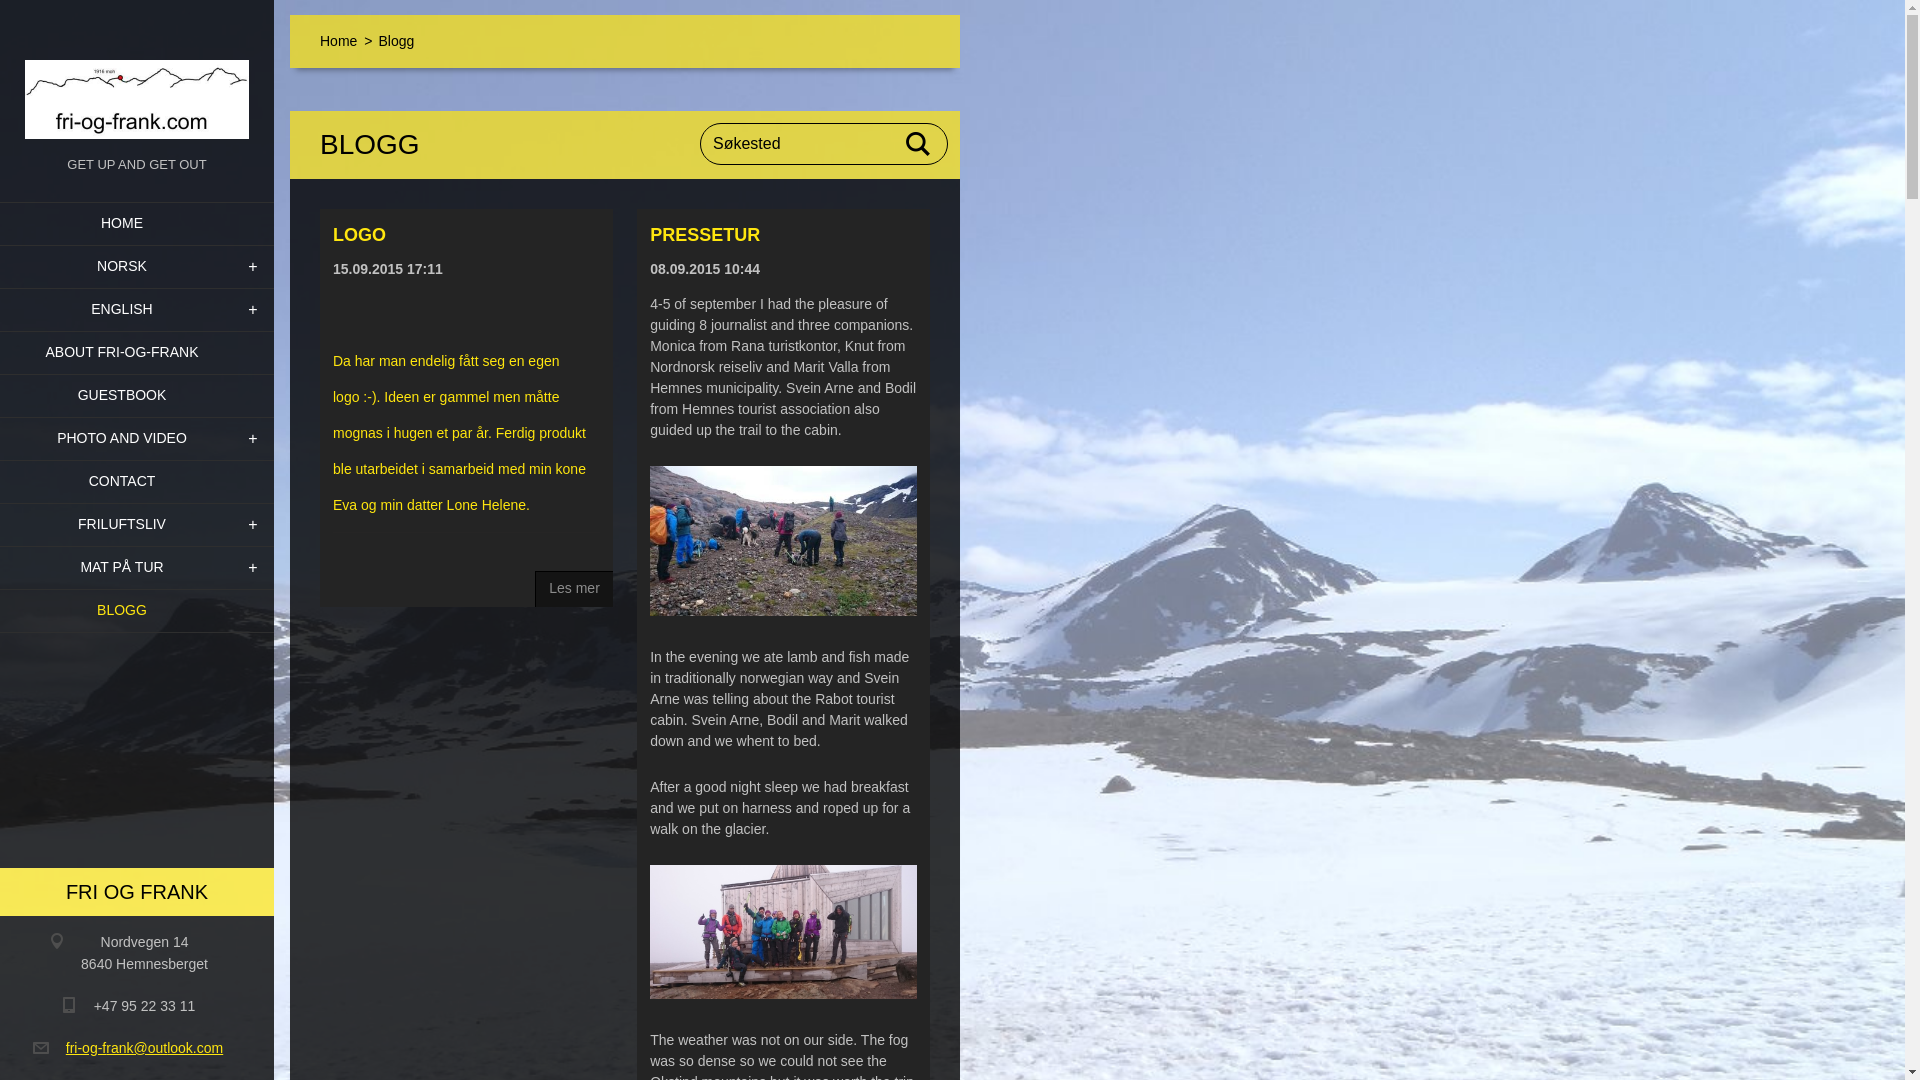 The image size is (1920, 1080). Describe the element at coordinates (137, 76) in the screenshot. I see `Ga til forside` at that location.